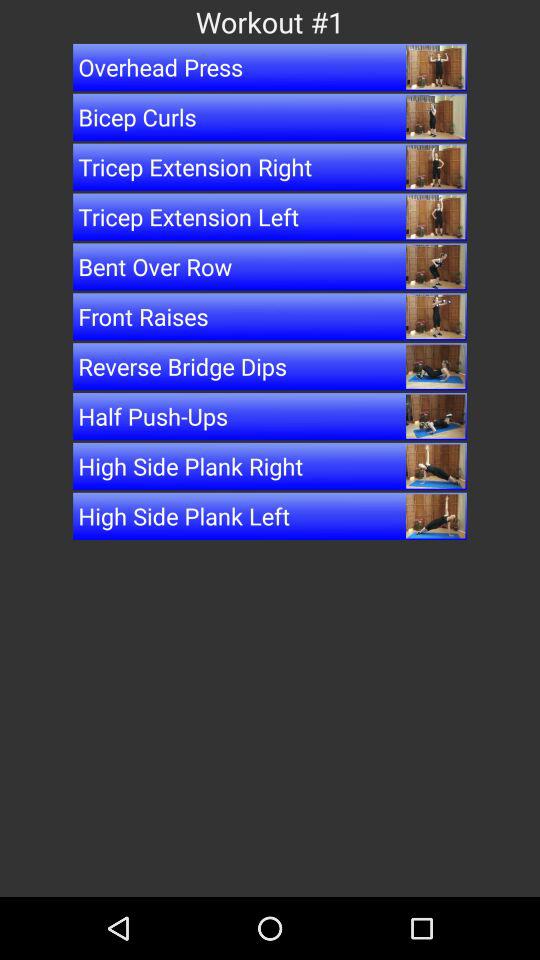 This screenshot has height=960, width=540. What do you see at coordinates (270, 67) in the screenshot?
I see `choose the app below the workout #1 icon` at bounding box center [270, 67].